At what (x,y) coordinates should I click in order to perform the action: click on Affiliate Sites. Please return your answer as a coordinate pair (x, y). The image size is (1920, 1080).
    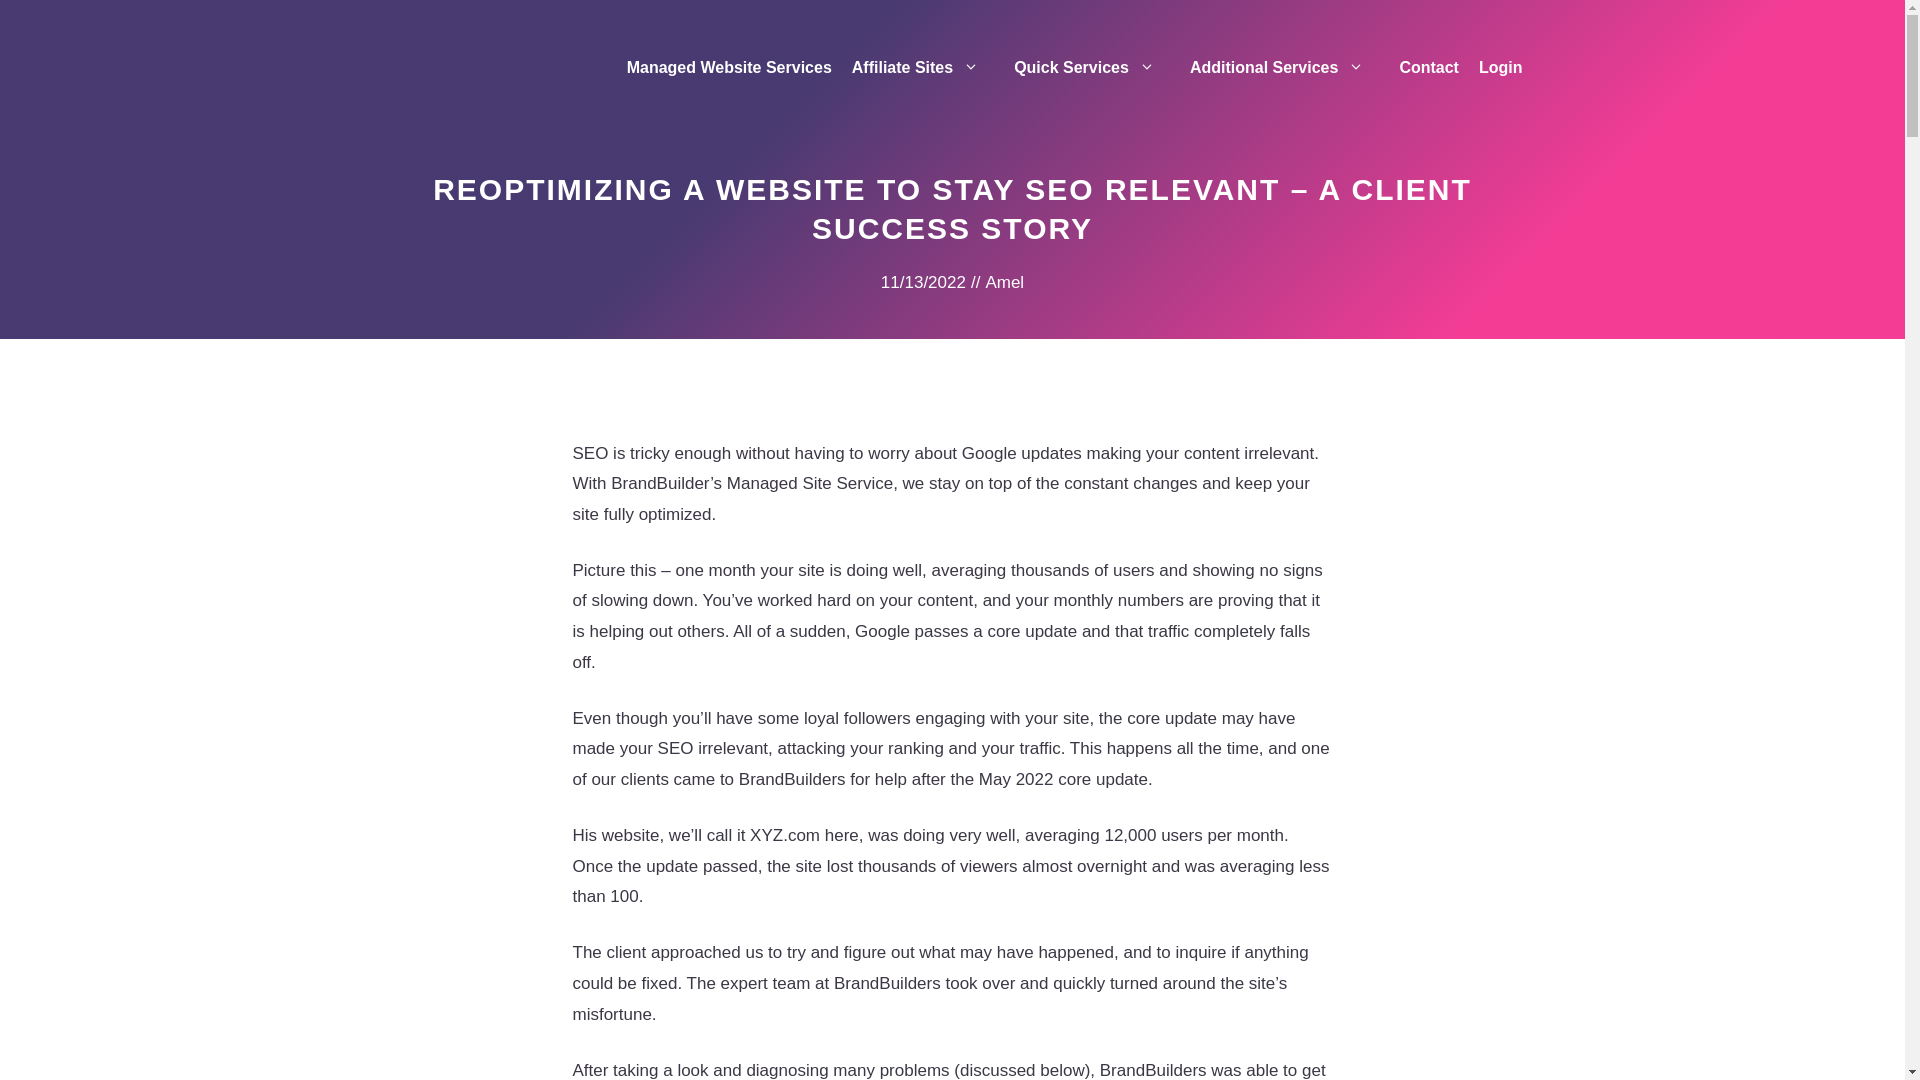
    Looking at the image, I should click on (923, 68).